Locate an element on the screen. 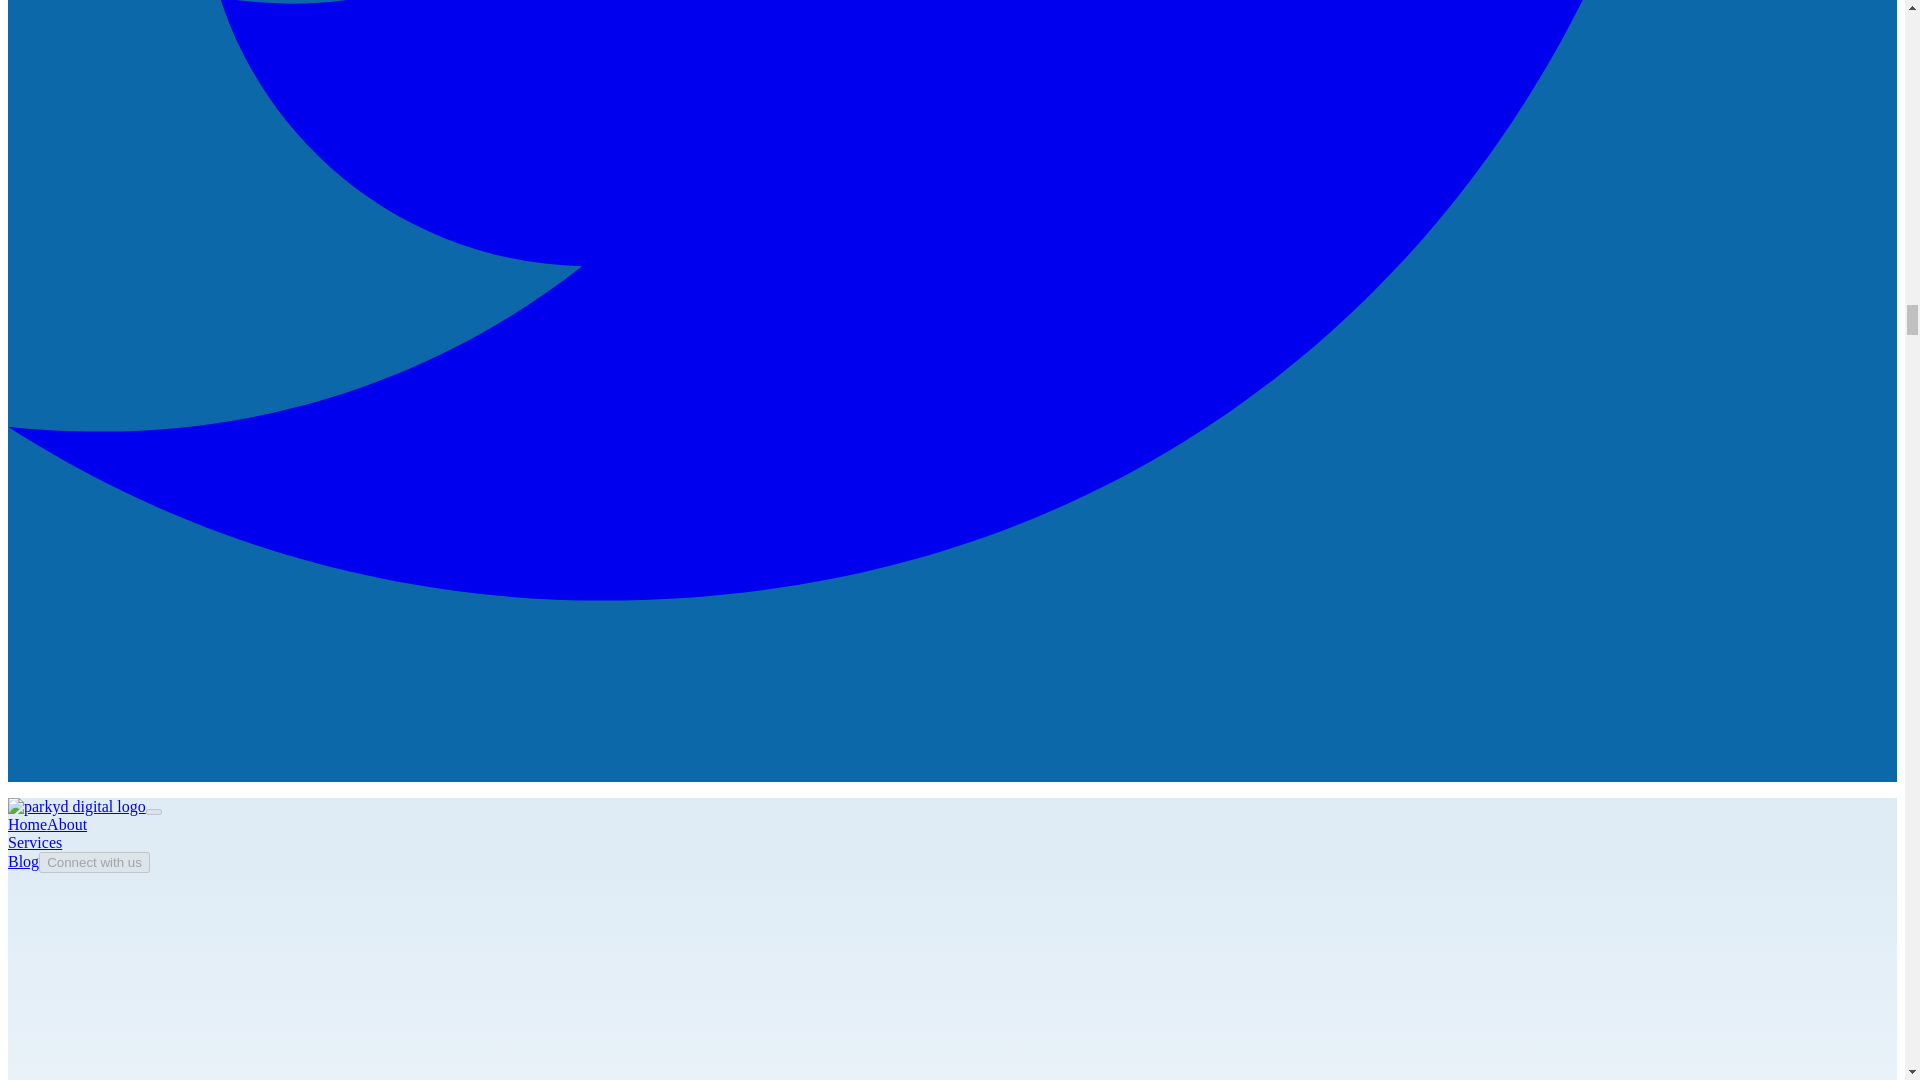 The width and height of the screenshot is (1920, 1080). Services is located at coordinates (34, 842).